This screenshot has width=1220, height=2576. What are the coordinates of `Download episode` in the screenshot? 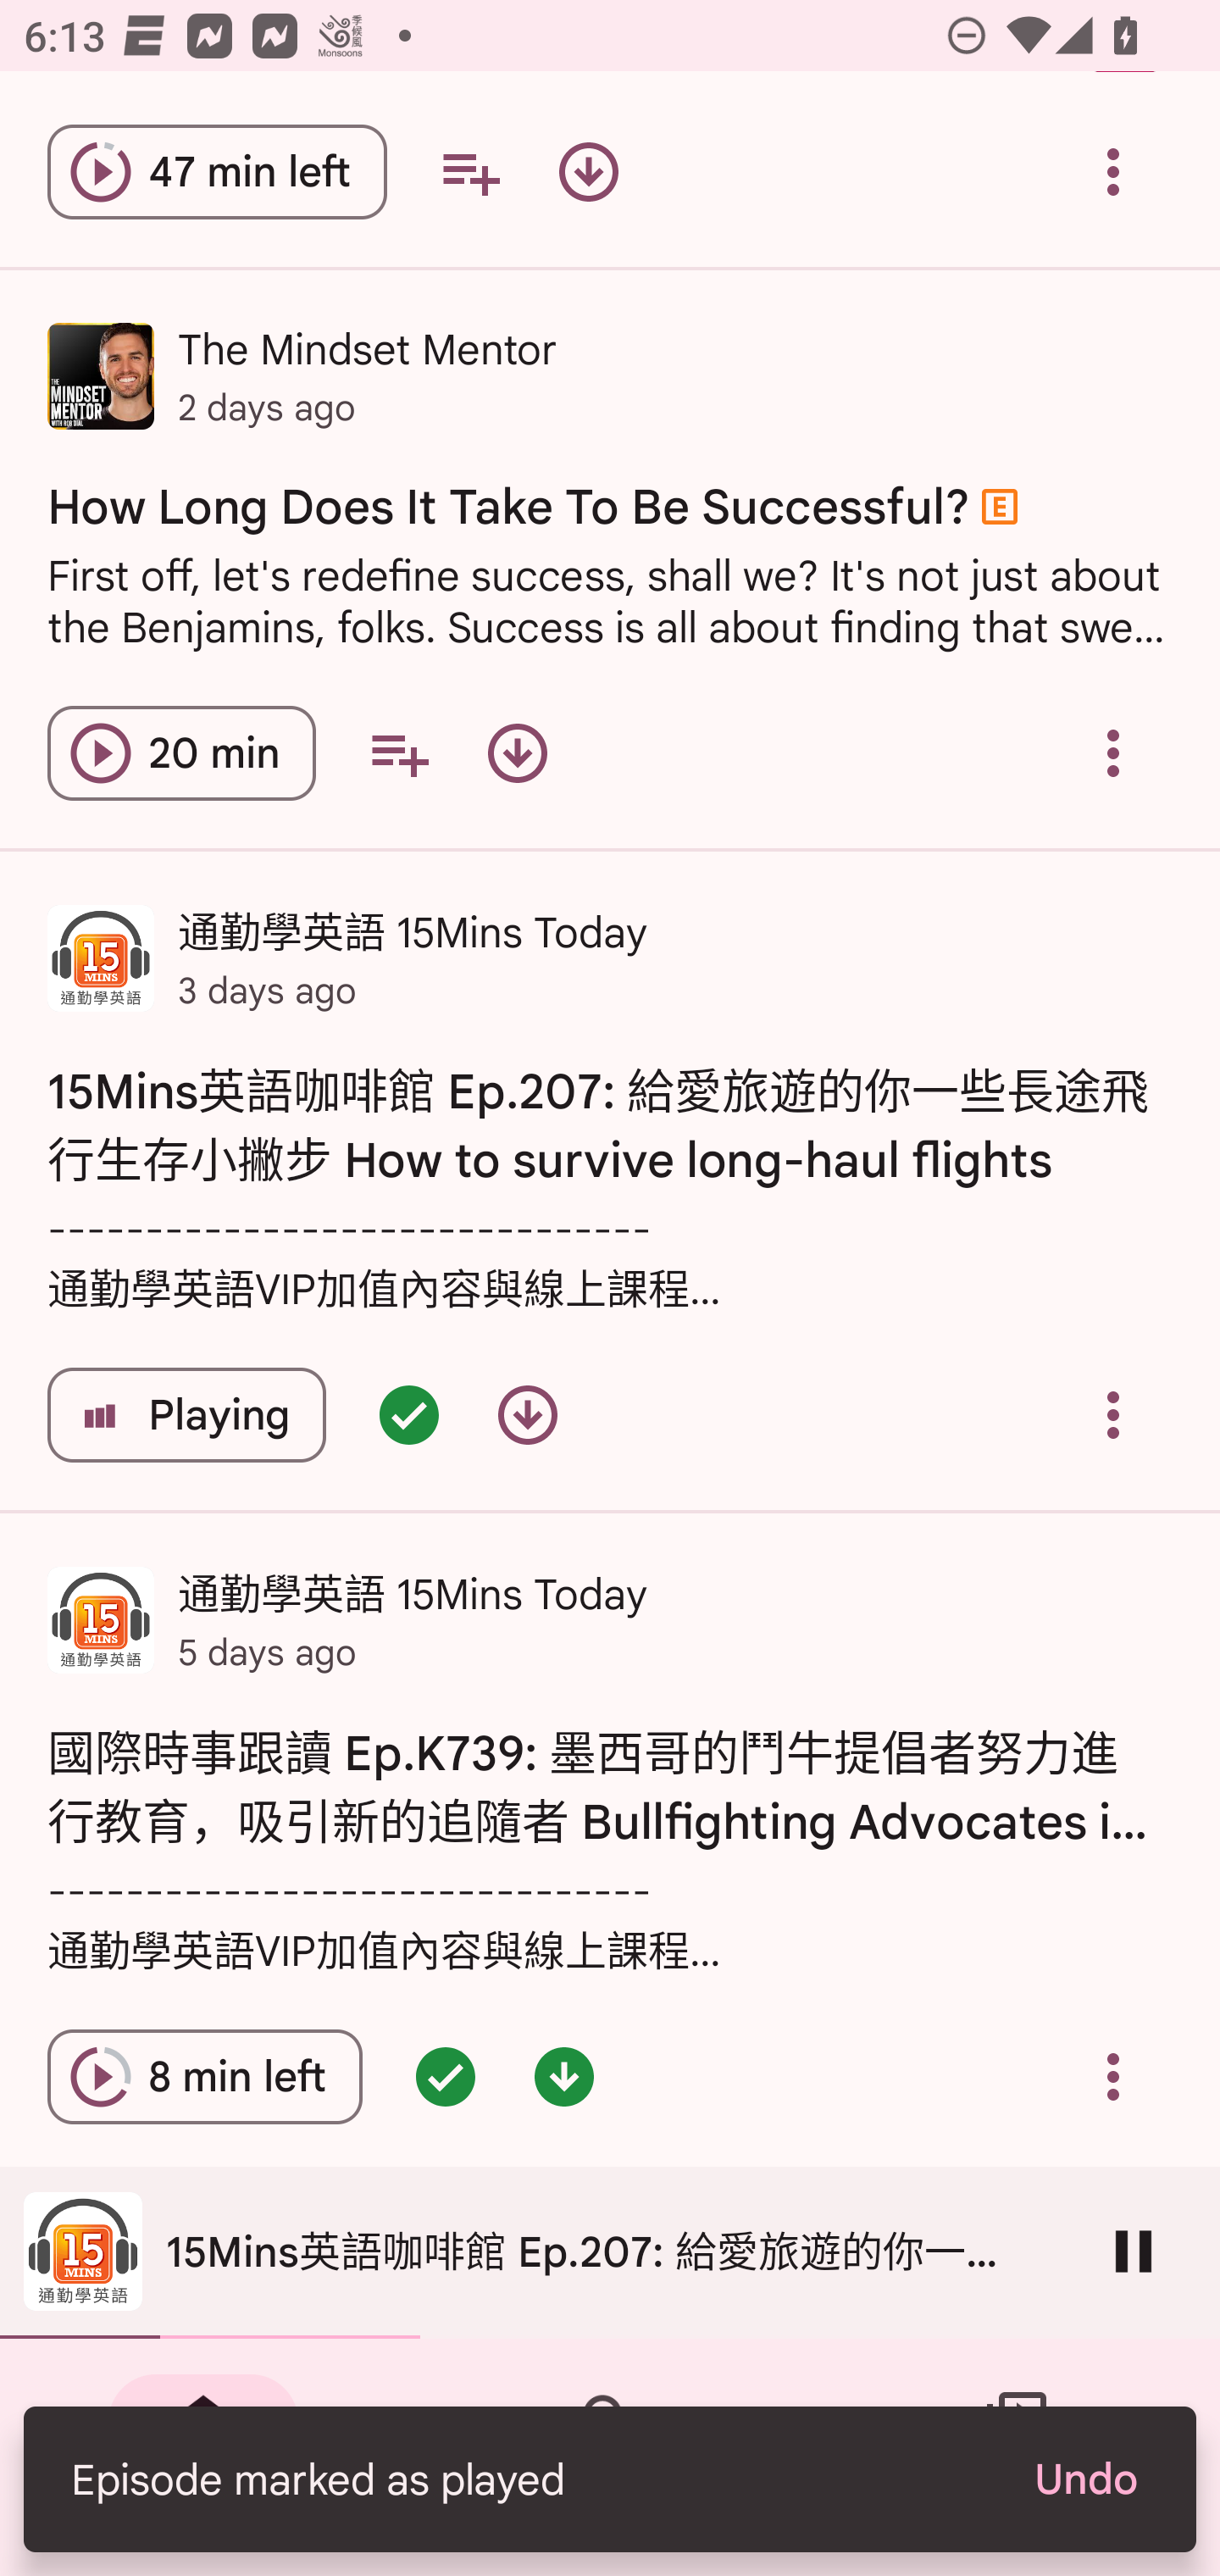 It's located at (588, 171).